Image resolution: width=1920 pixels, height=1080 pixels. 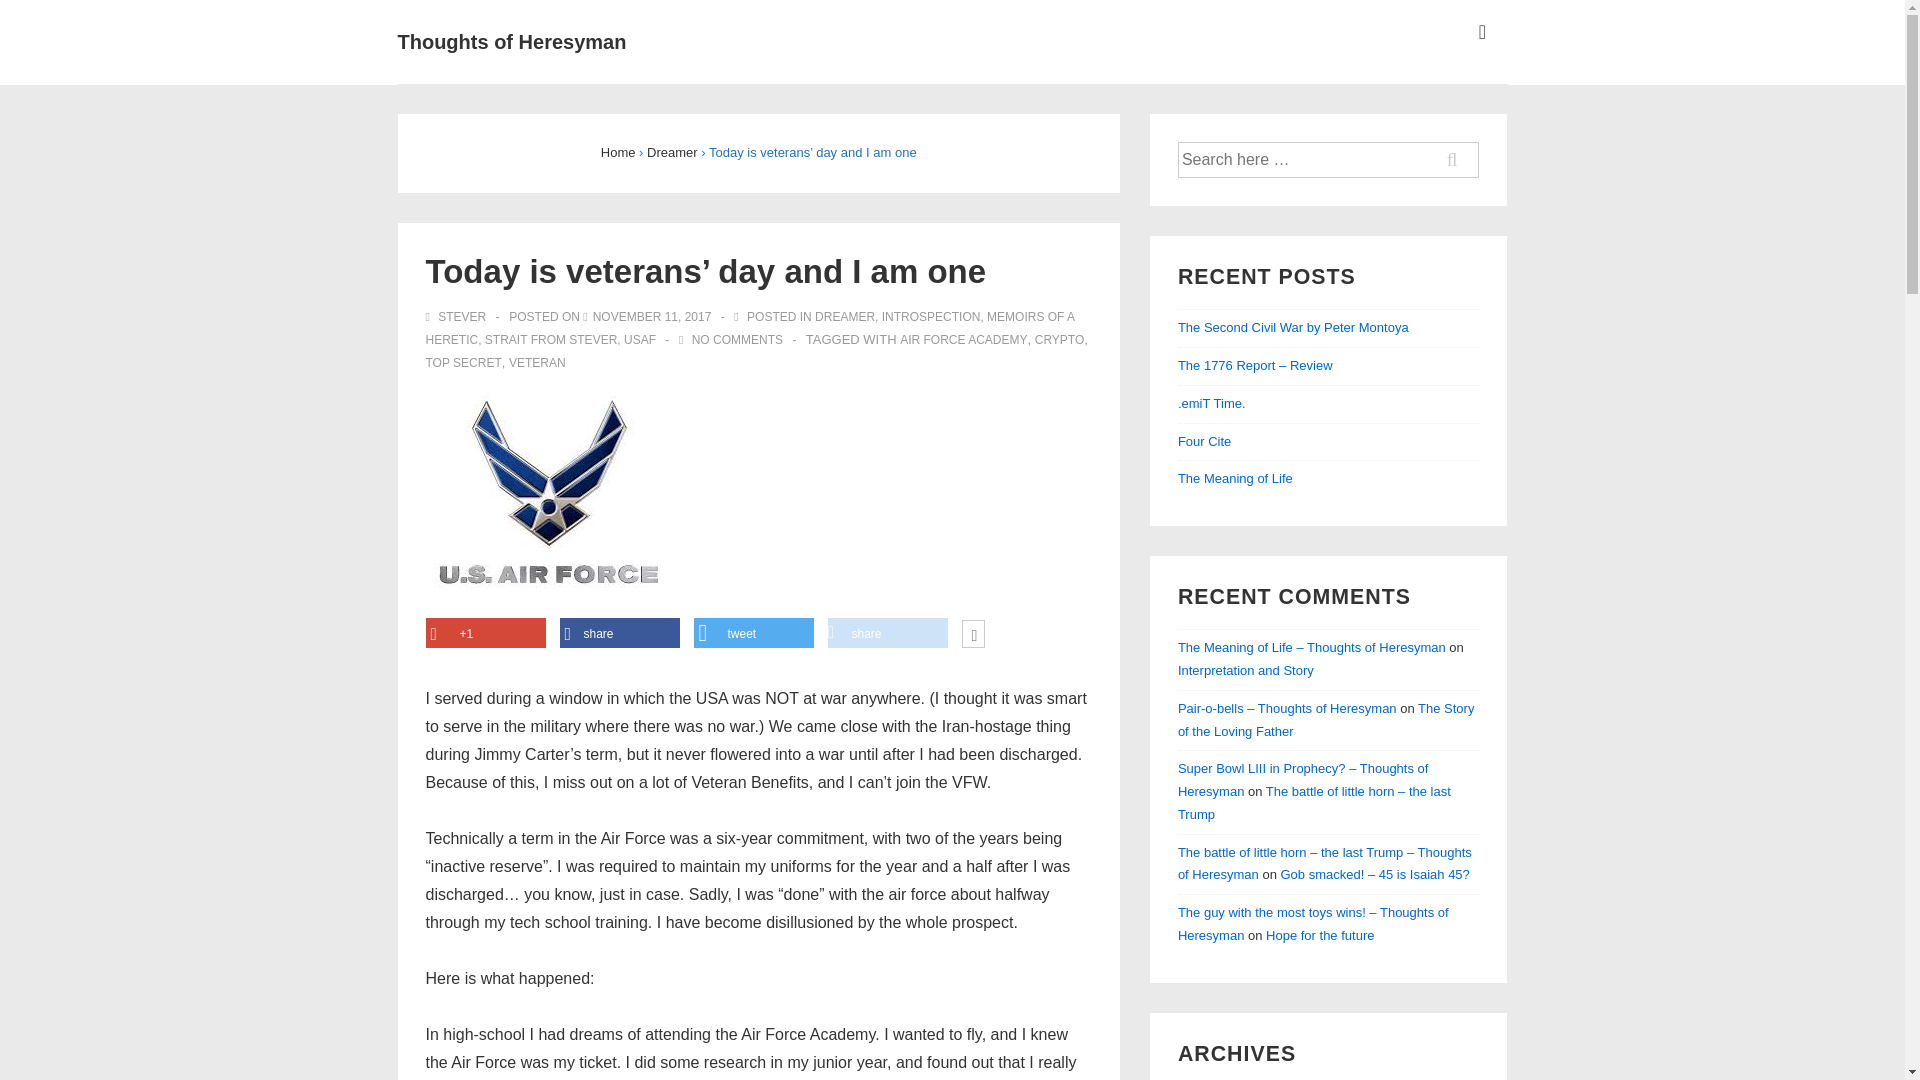 What do you see at coordinates (672, 152) in the screenshot?
I see `Dreamer` at bounding box center [672, 152].